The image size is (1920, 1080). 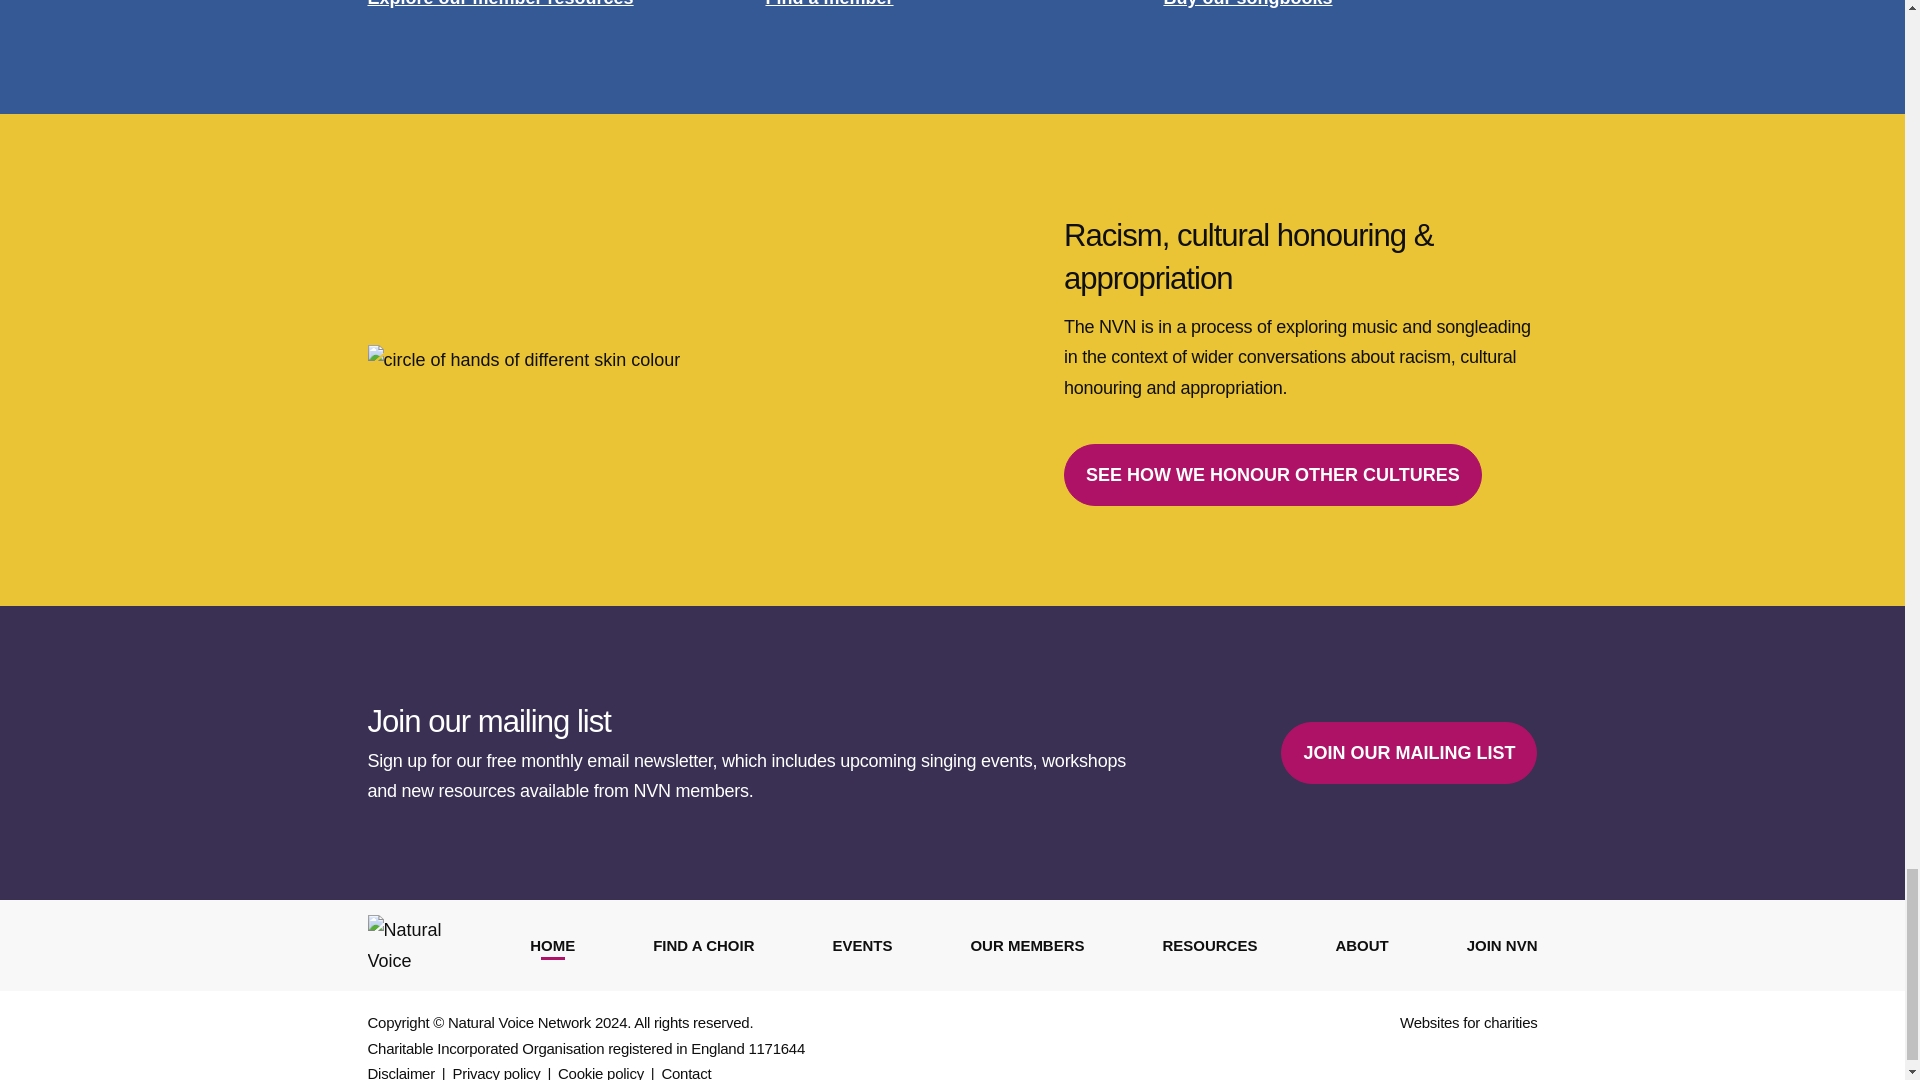 I want to click on EVENTS, so click(x=862, y=946).